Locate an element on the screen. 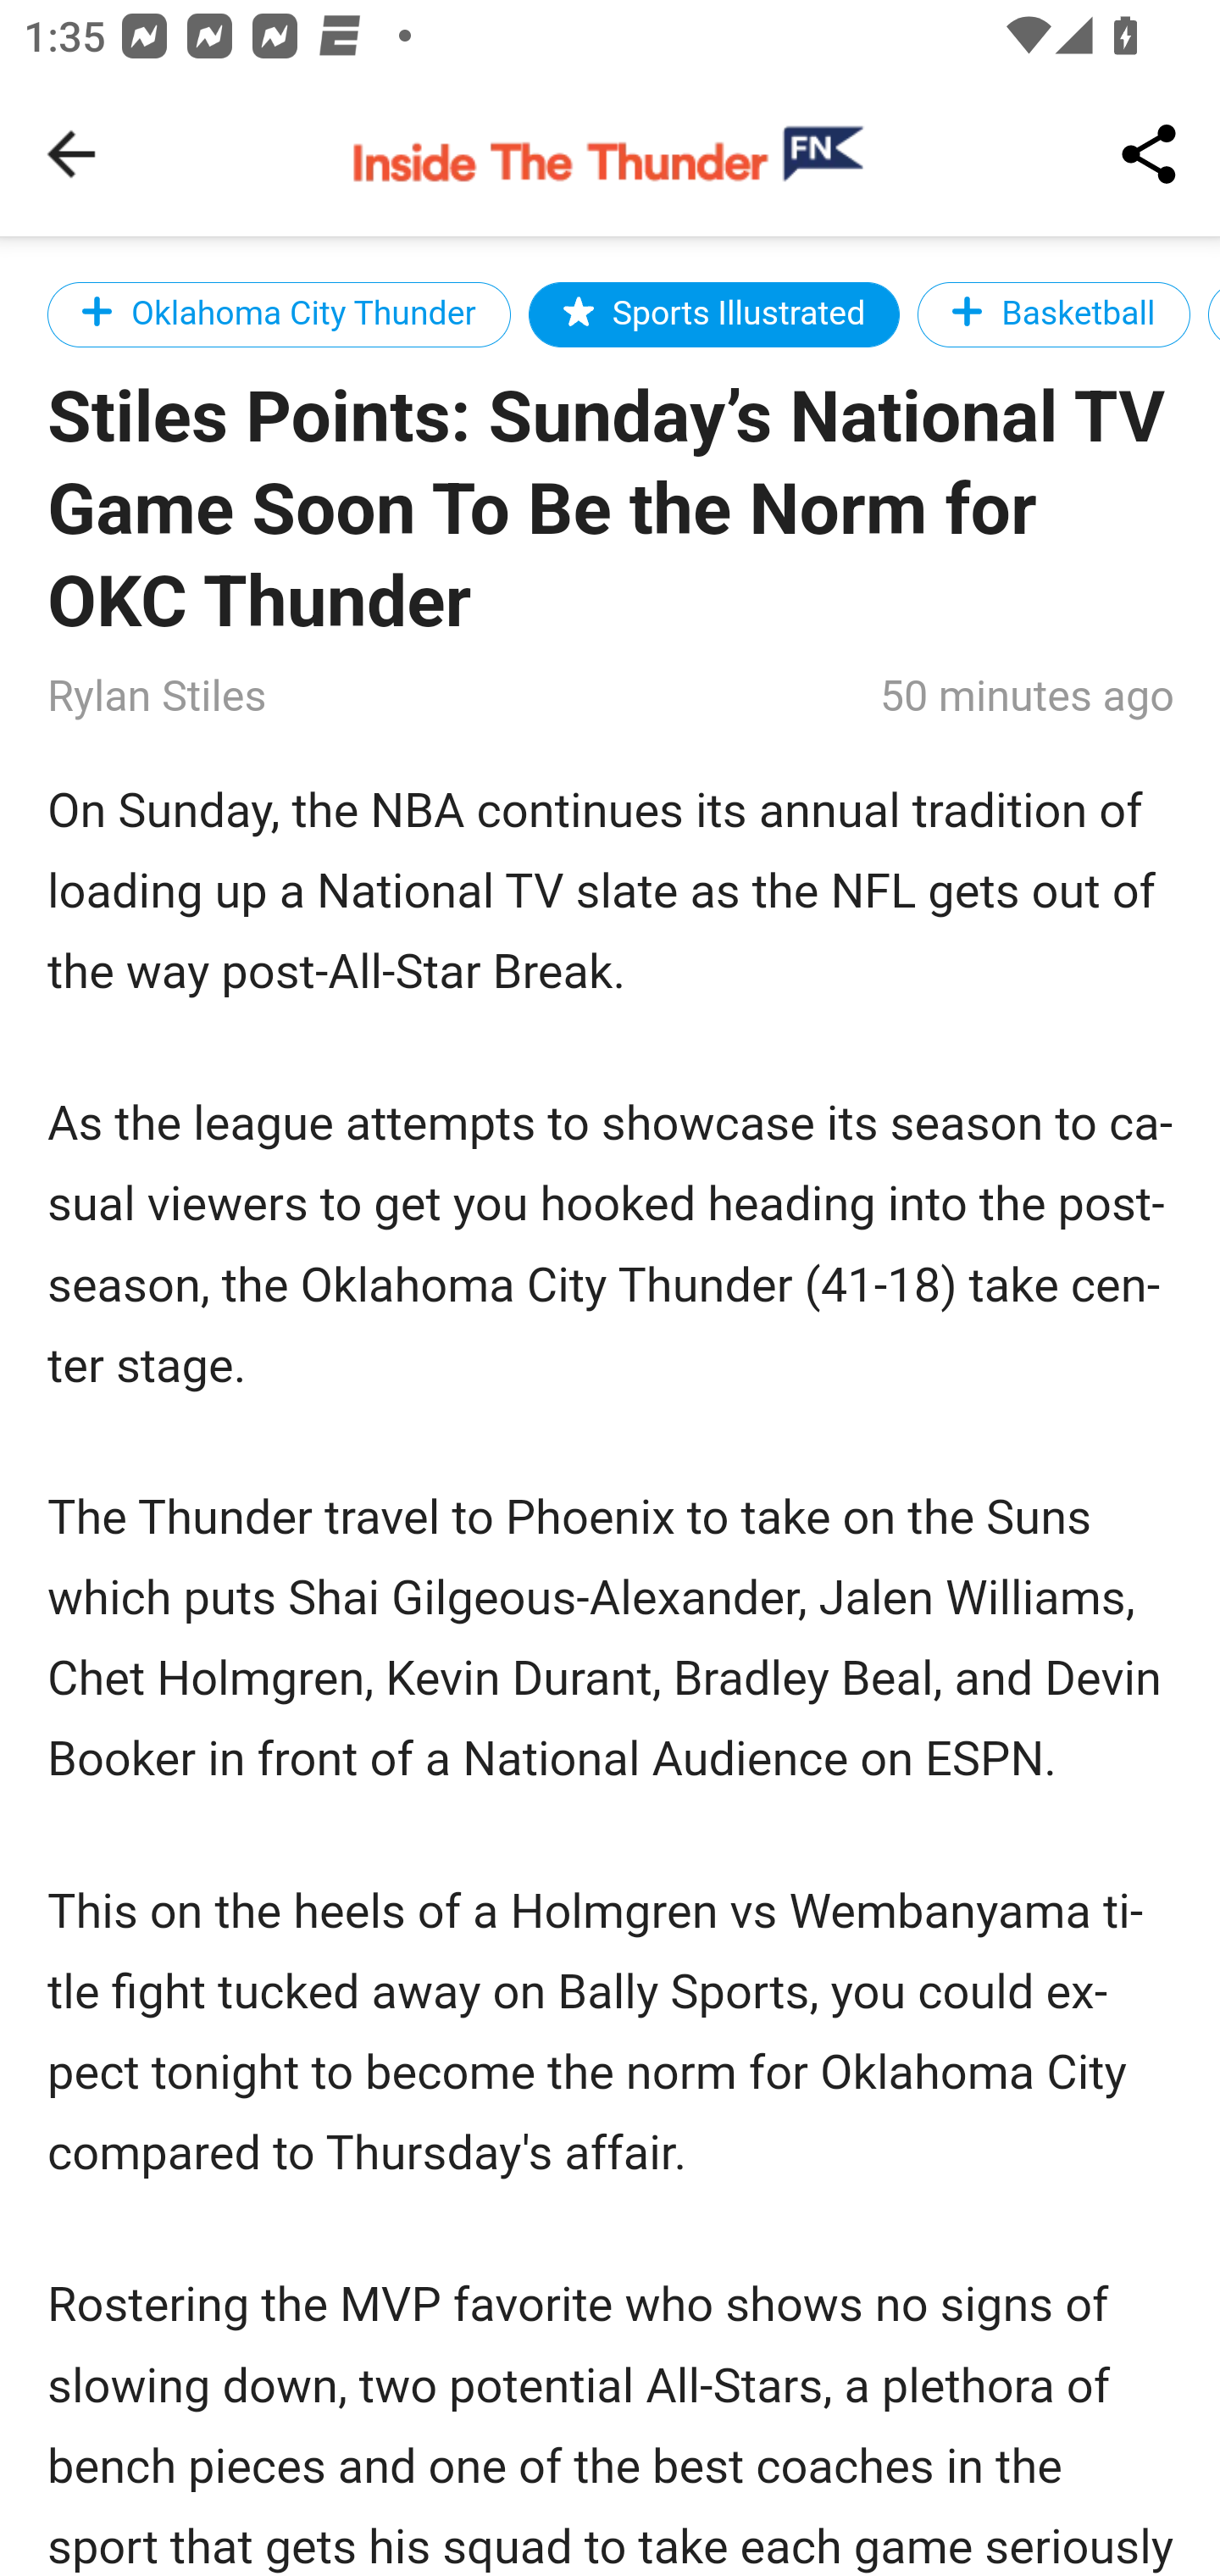  Oklahoma City Thunder is located at coordinates (280, 314).